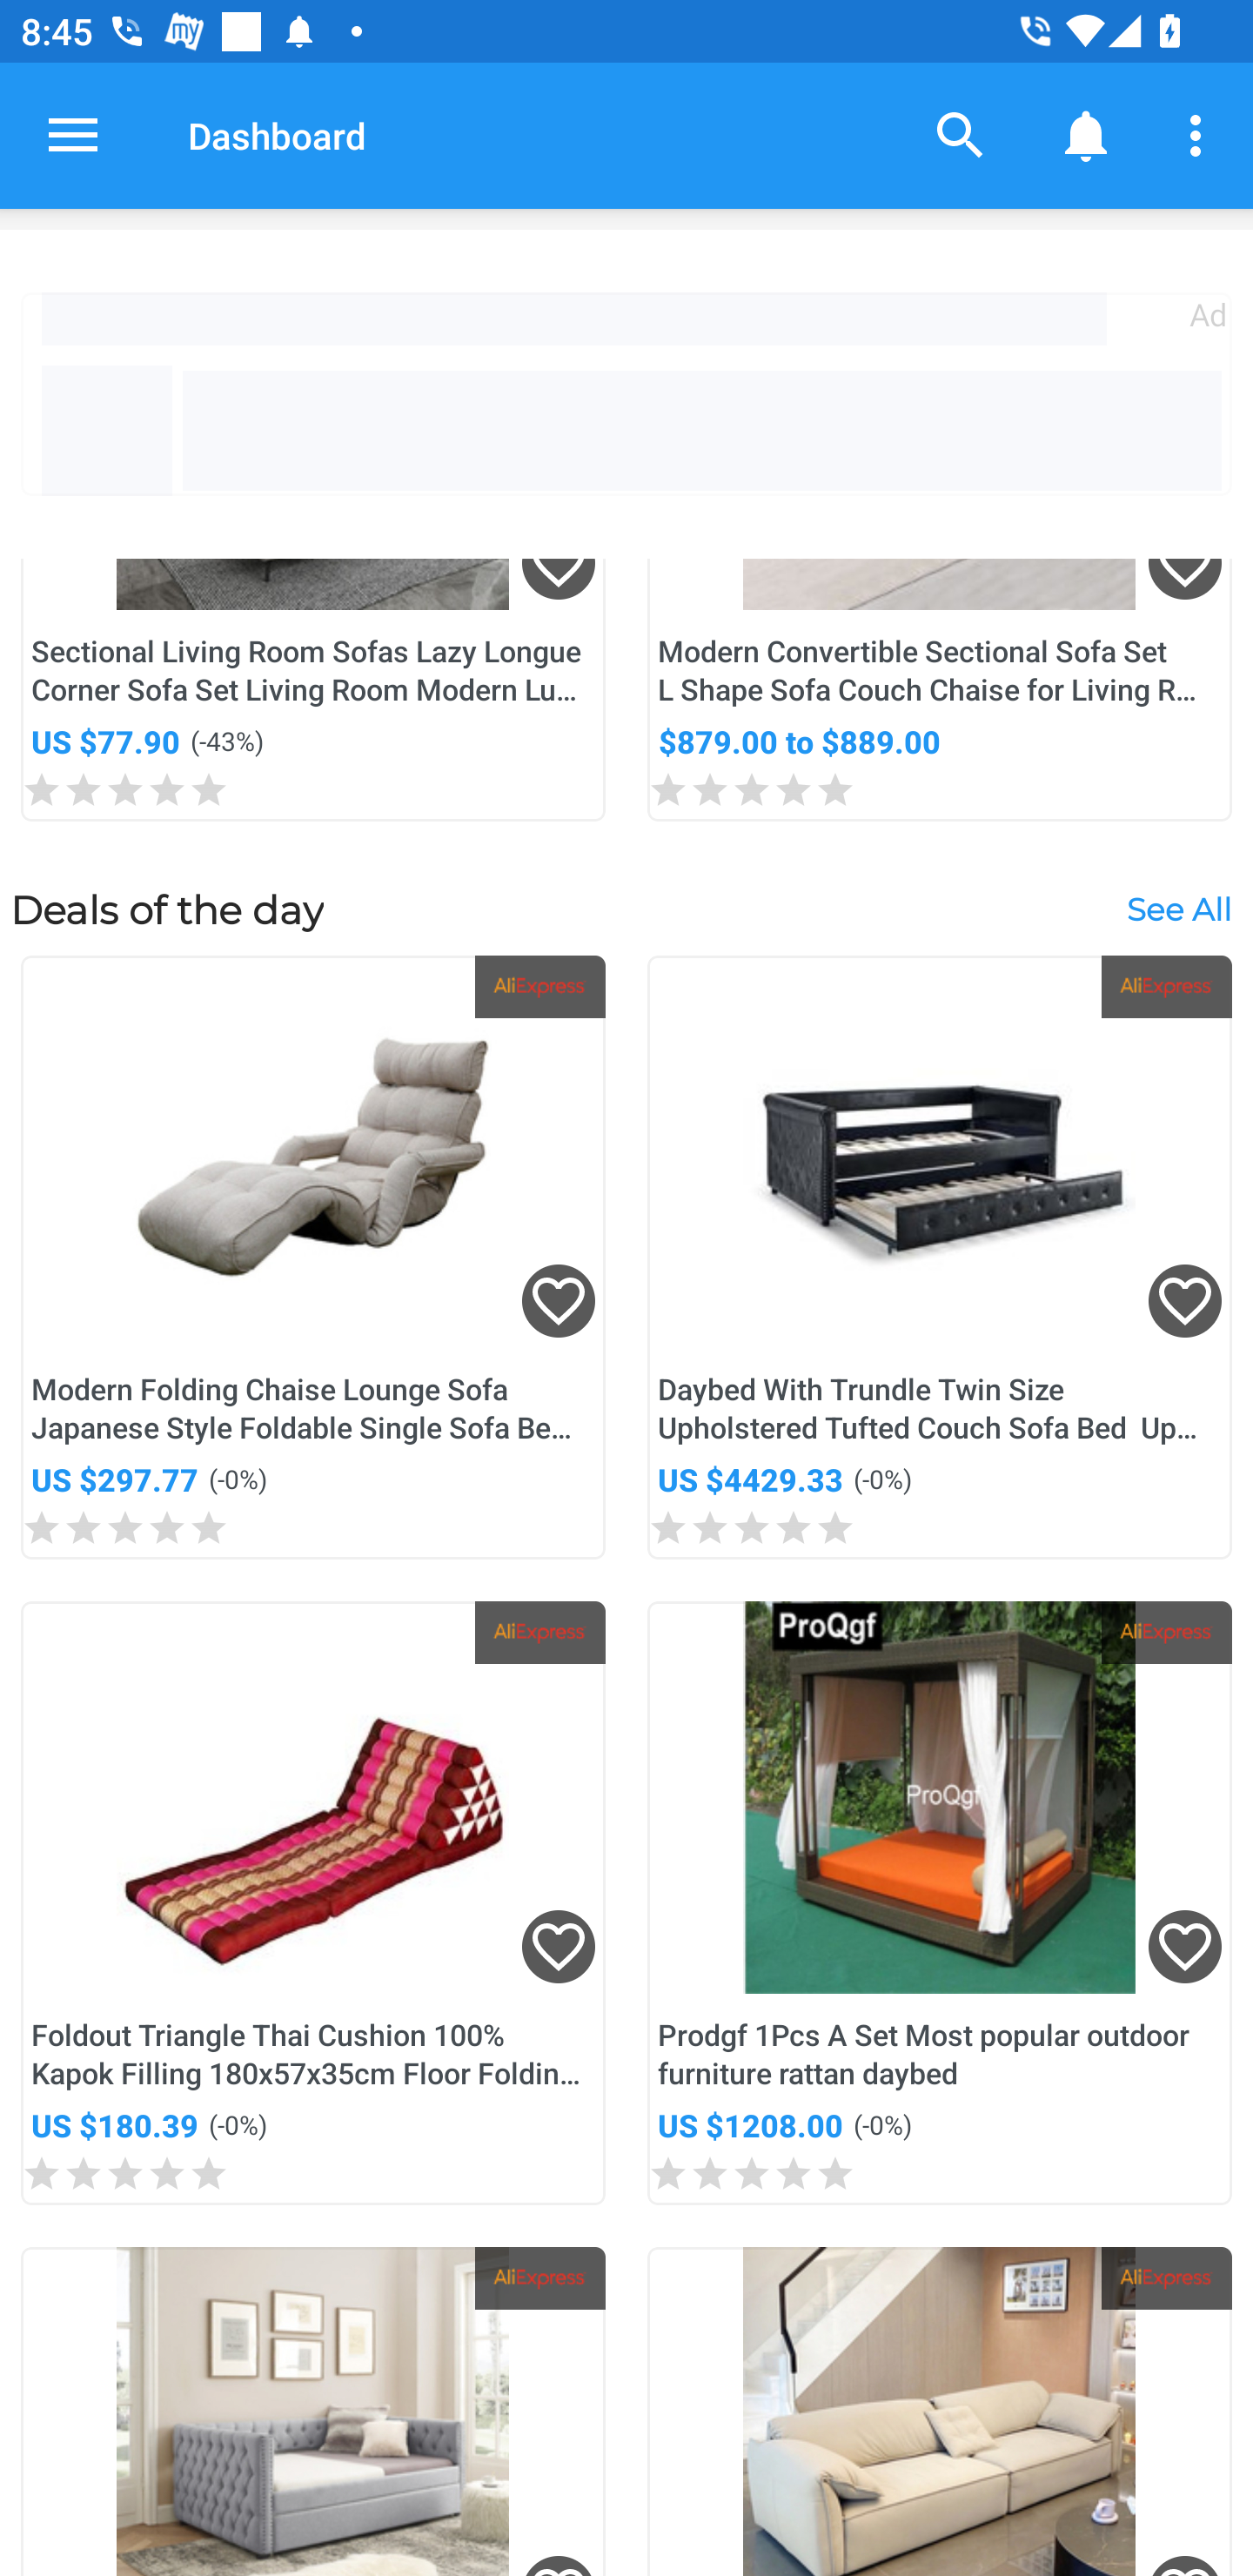 This screenshot has height=2576, width=1253. I want to click on Search, so click(961, 134).